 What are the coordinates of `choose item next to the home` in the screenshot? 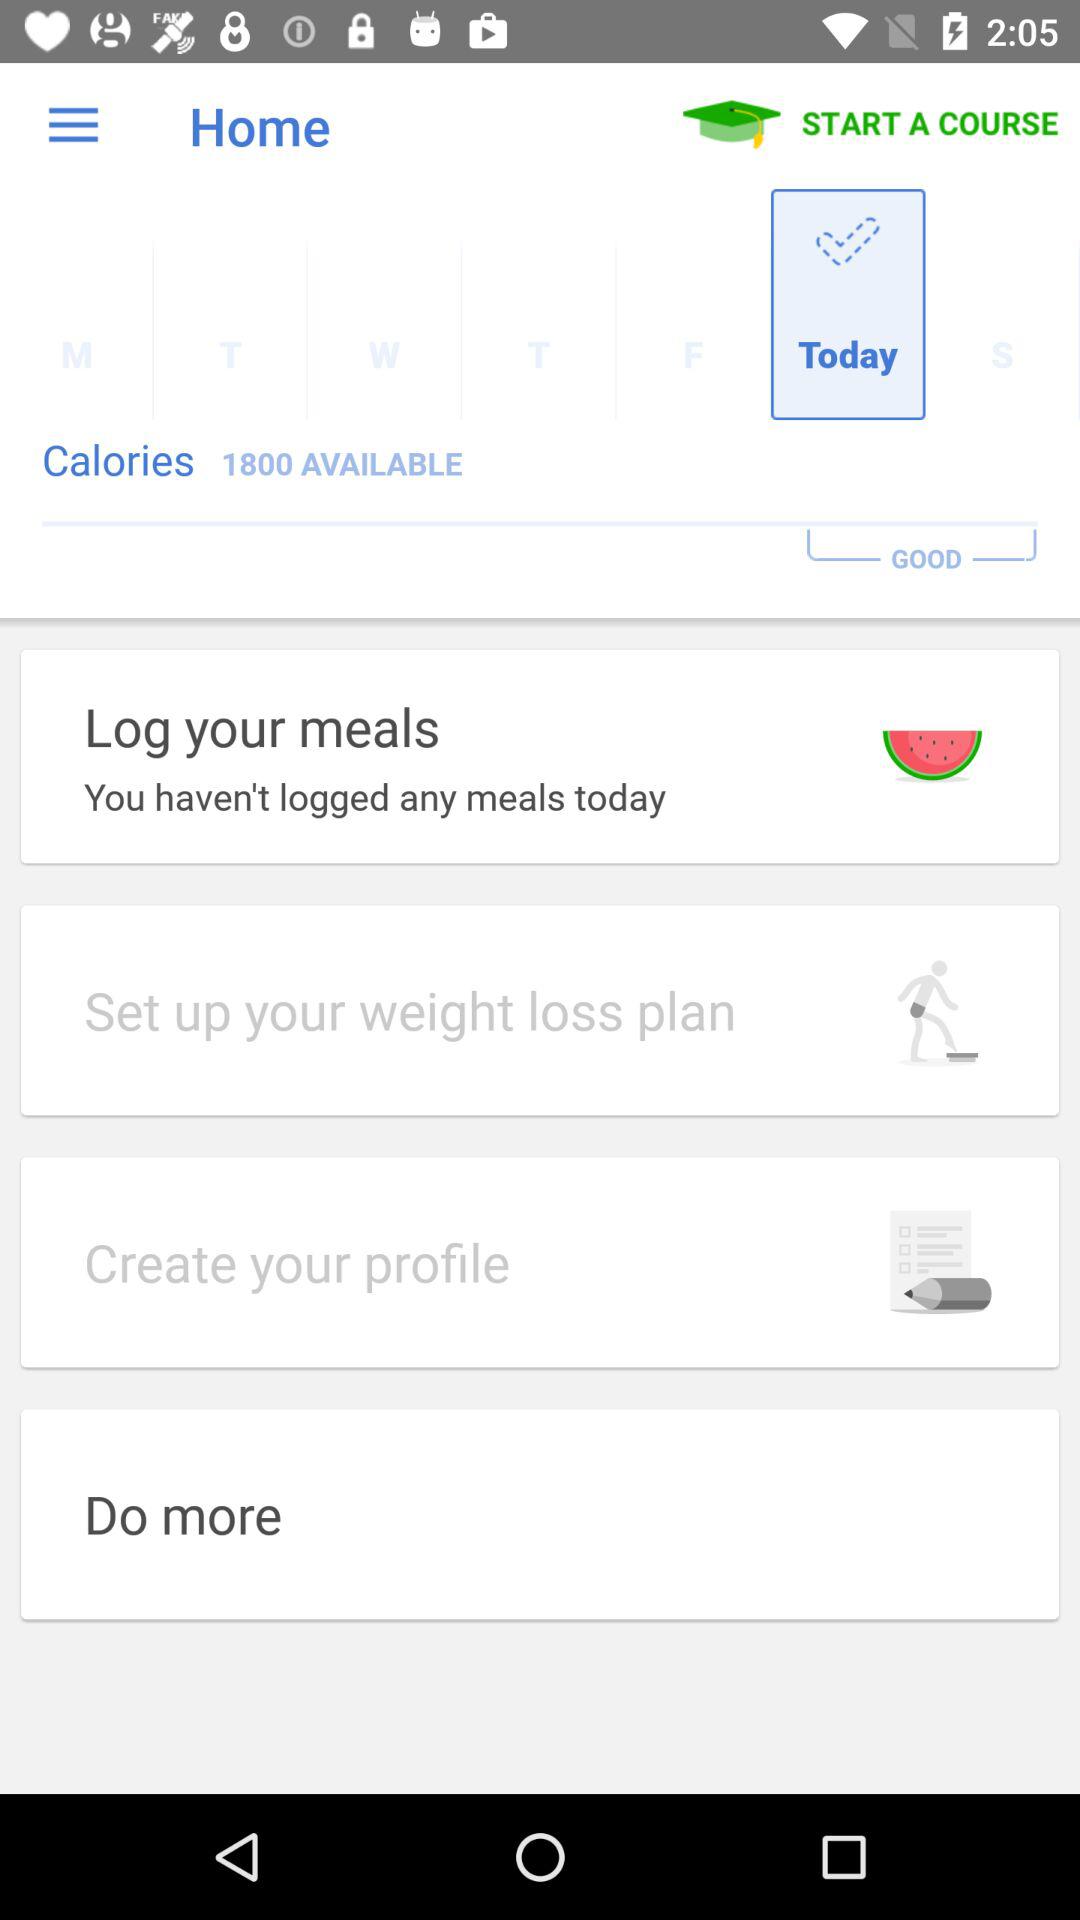 It's located at (871, 125).